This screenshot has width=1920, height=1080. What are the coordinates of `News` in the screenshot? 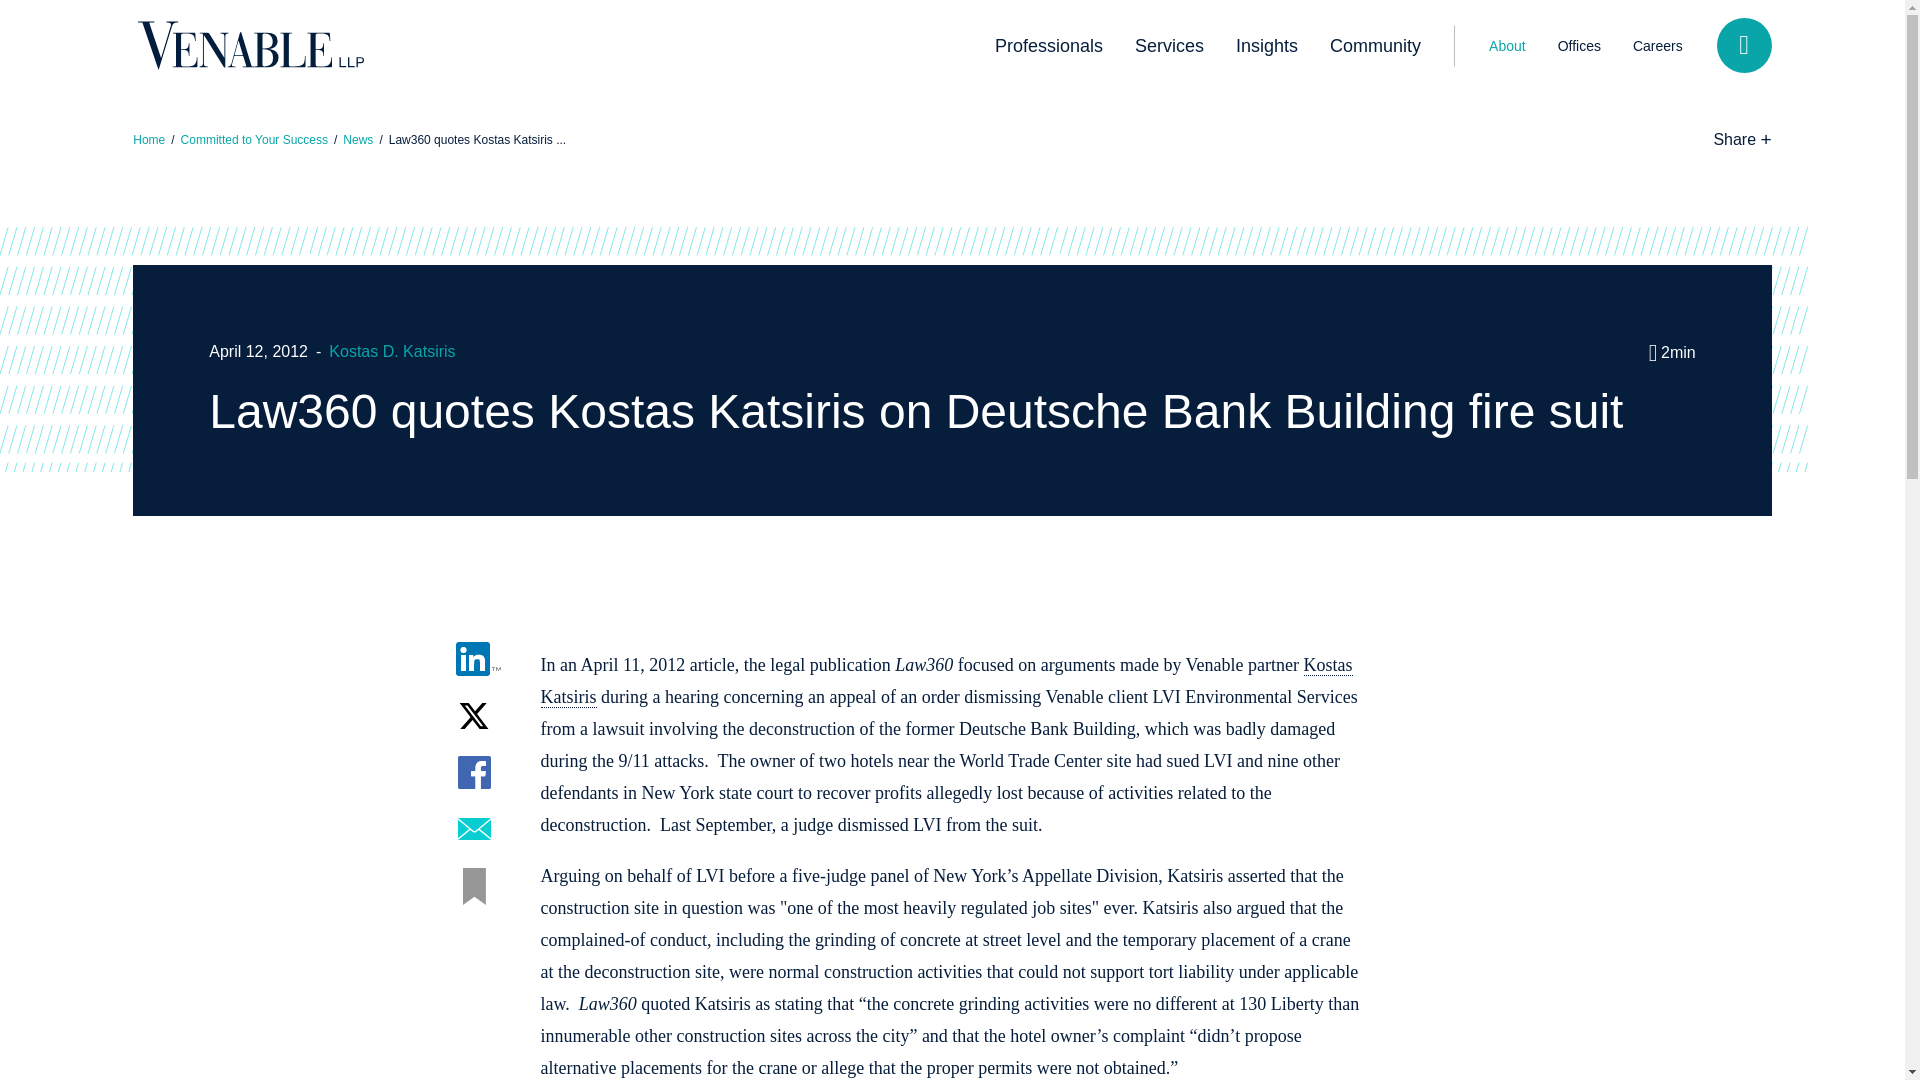 It's located at (358, 139).